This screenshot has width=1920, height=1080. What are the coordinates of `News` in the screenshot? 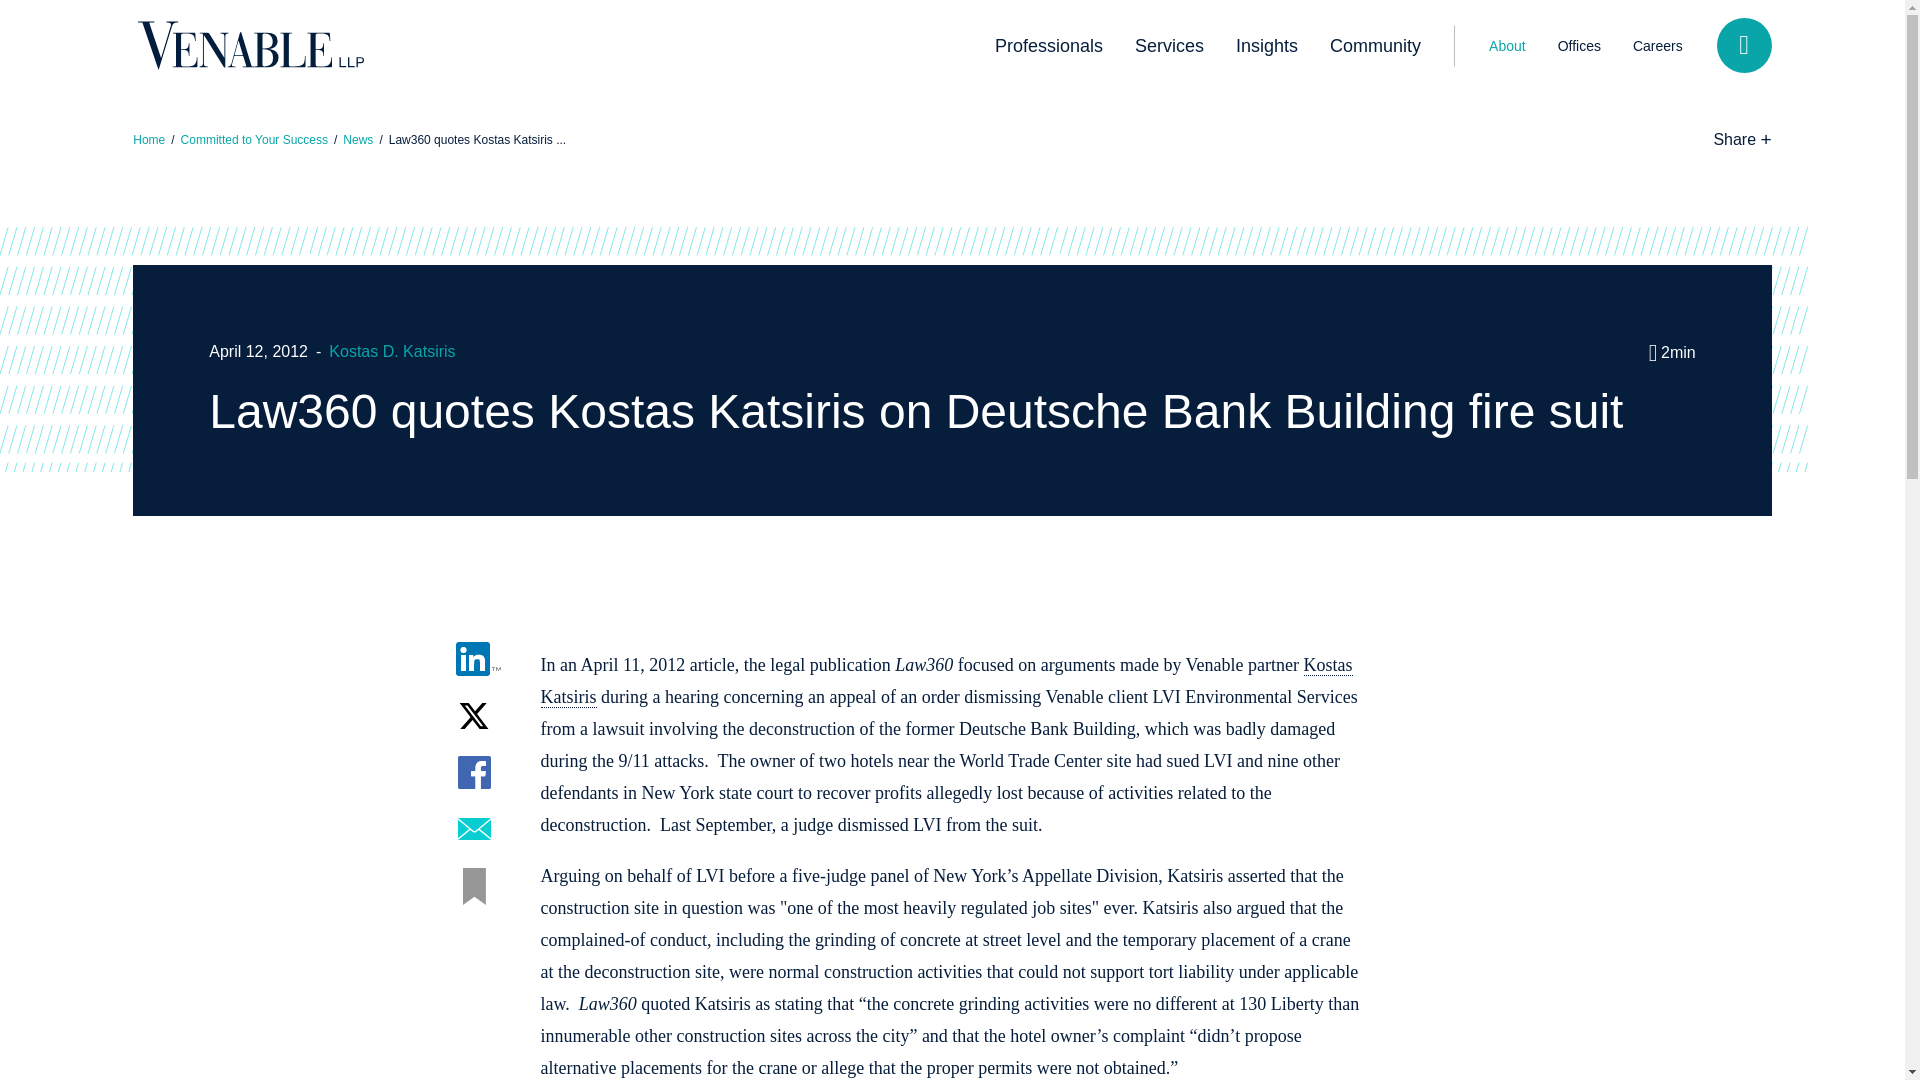 It's located at (358, 139).